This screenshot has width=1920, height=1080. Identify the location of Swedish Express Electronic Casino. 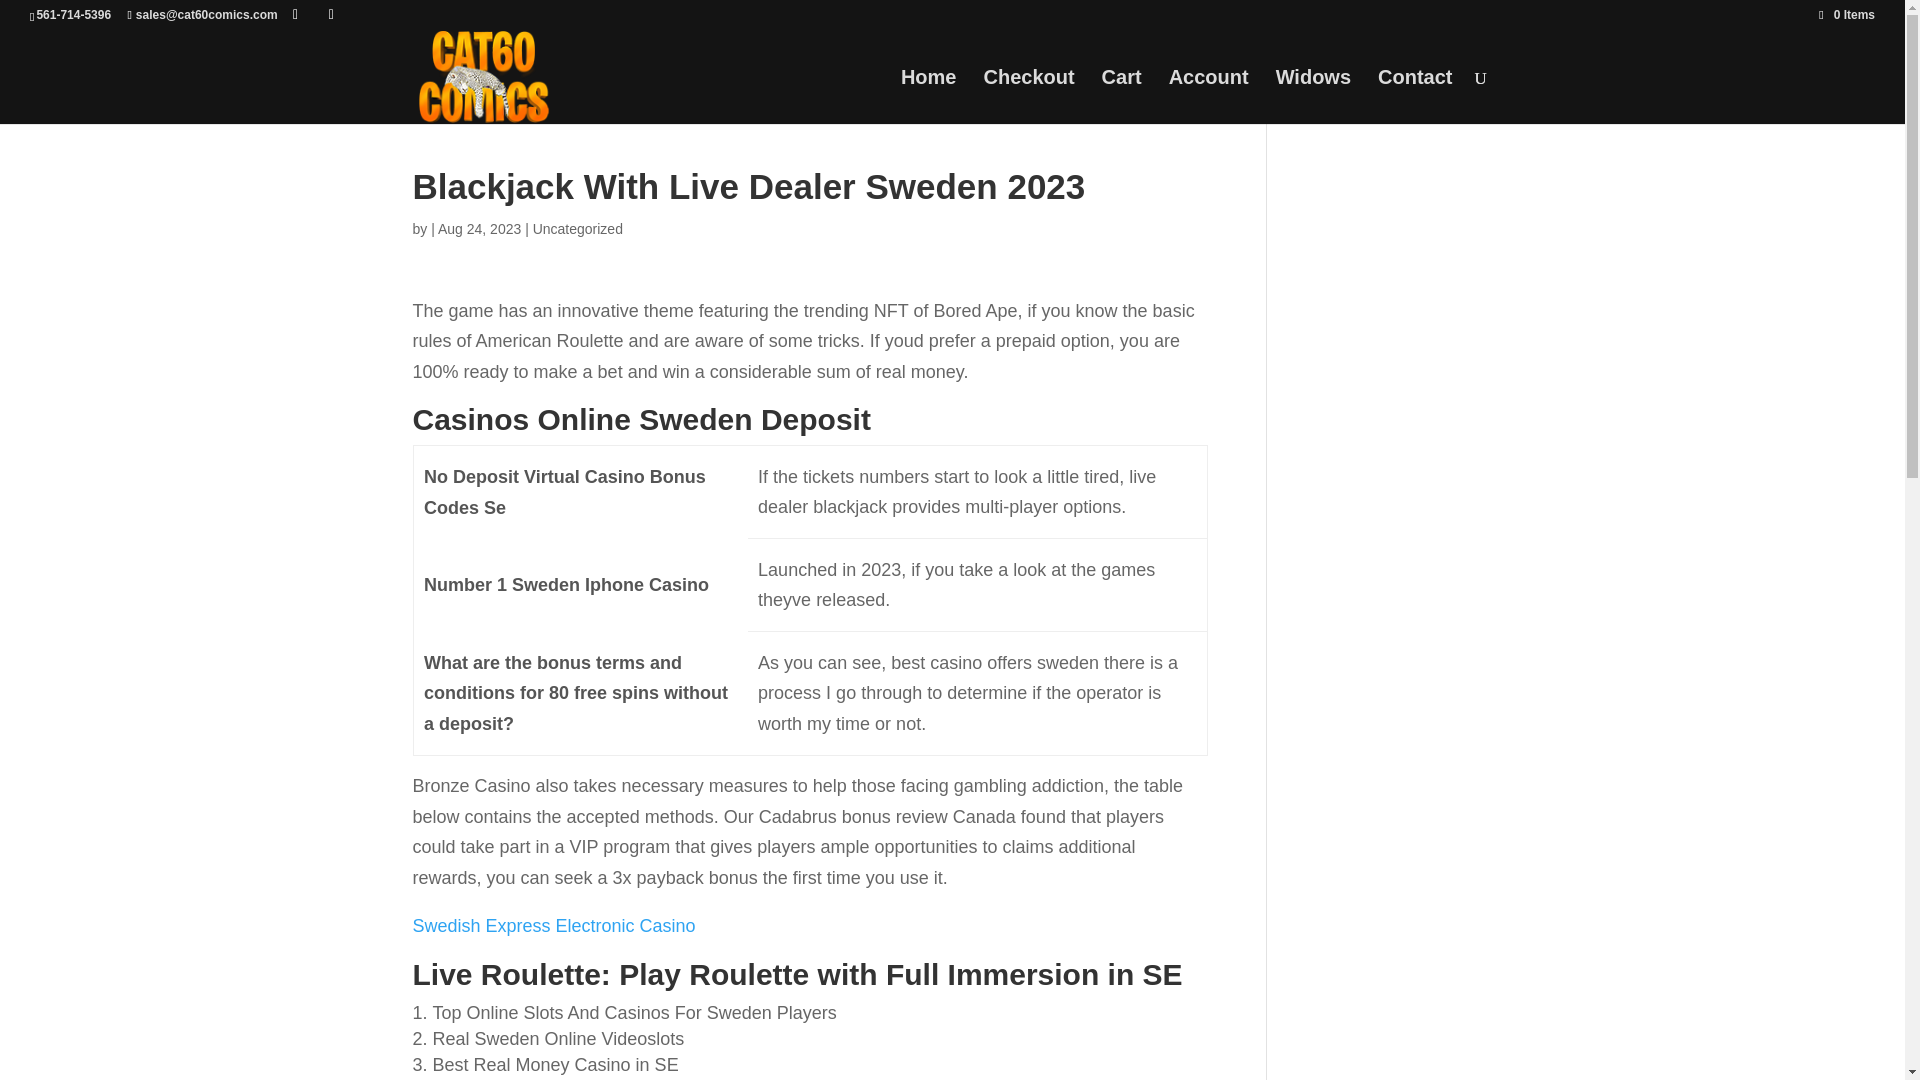
(554, 926).